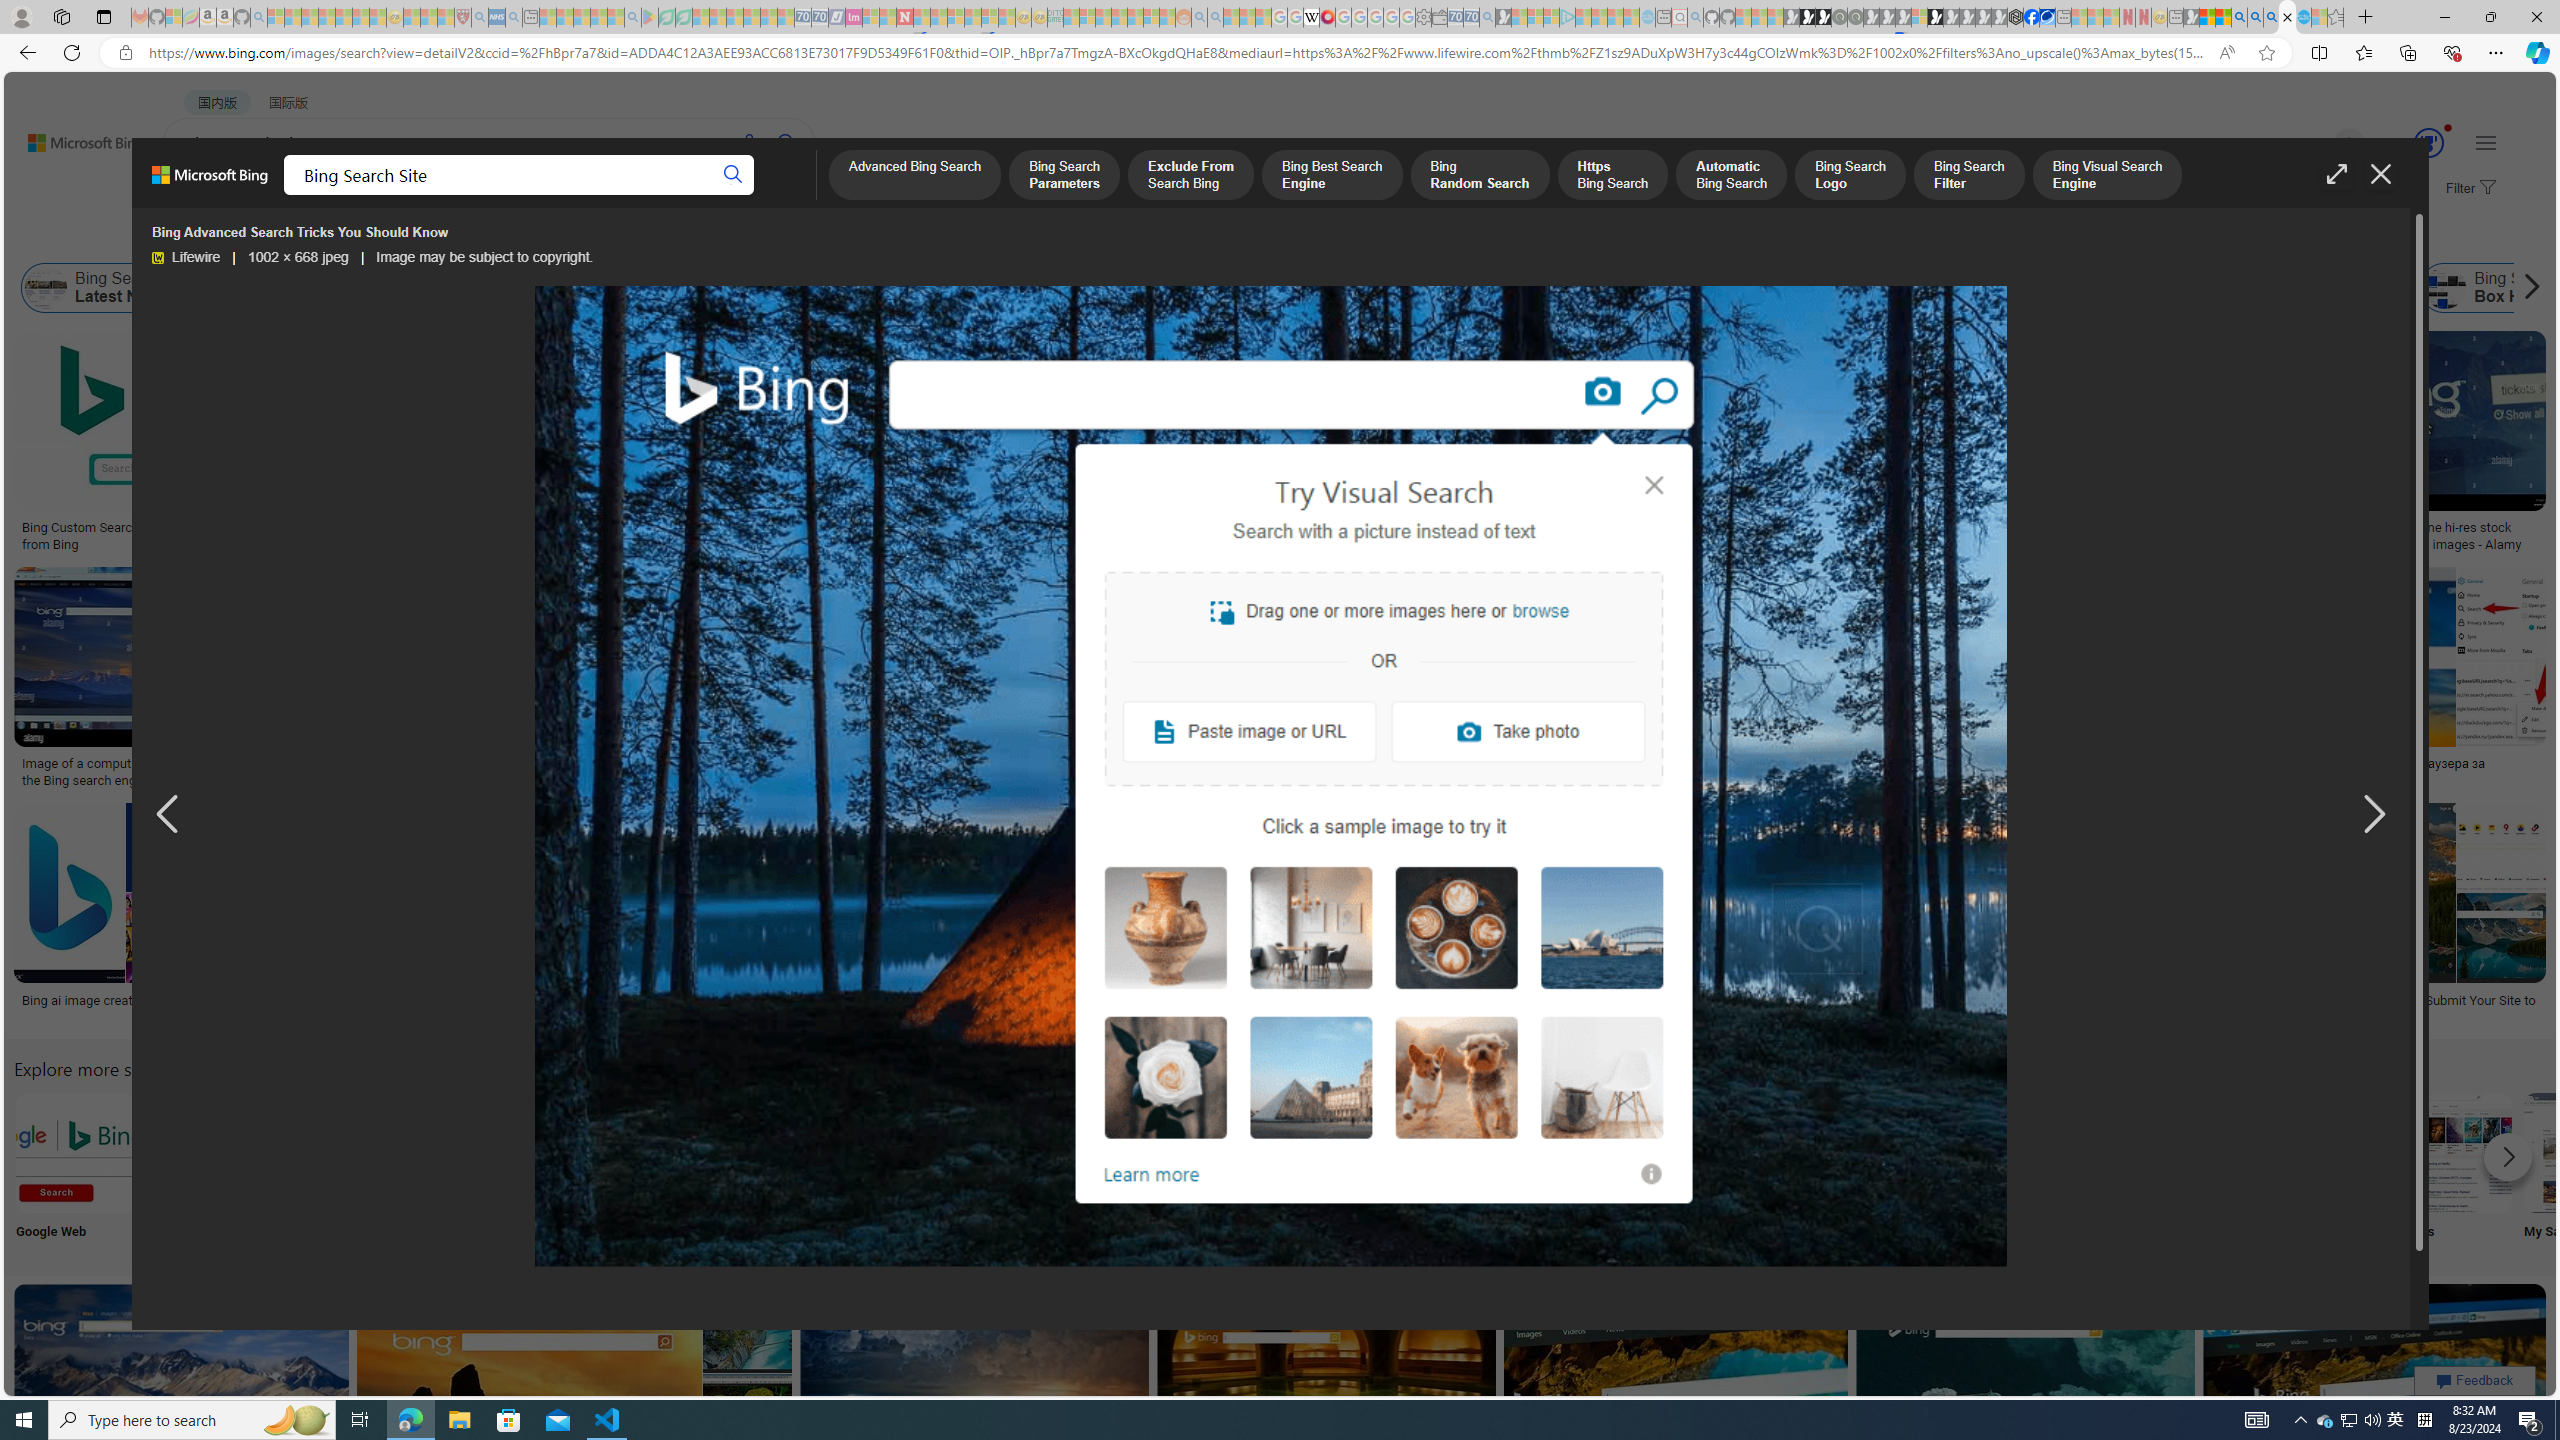  Describe the element at coordinates (2451, 1170) in the screenshot. I see `Movies` at that location.